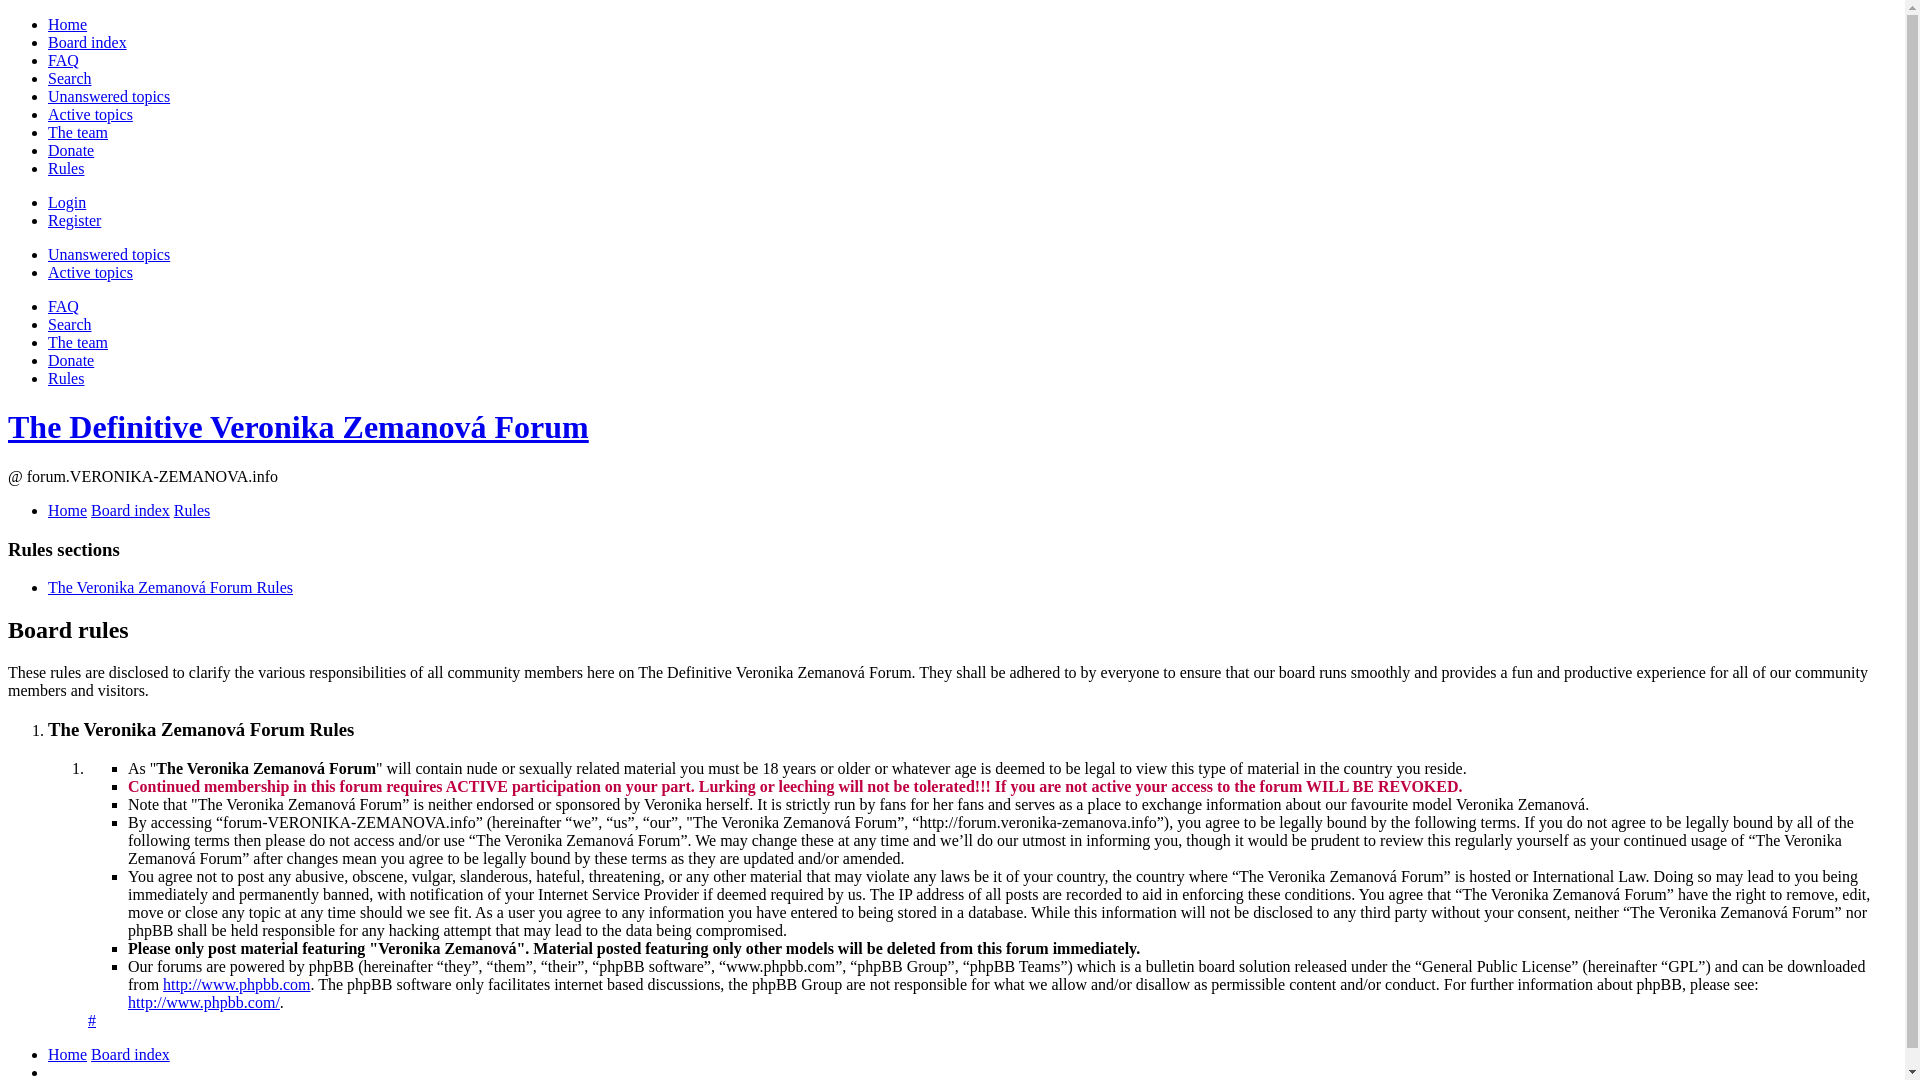 The width and height of the screenshot is (1920, 1080). Describe the element at coordinates (67, 202) in the screenshot. I see `Login` at that location.